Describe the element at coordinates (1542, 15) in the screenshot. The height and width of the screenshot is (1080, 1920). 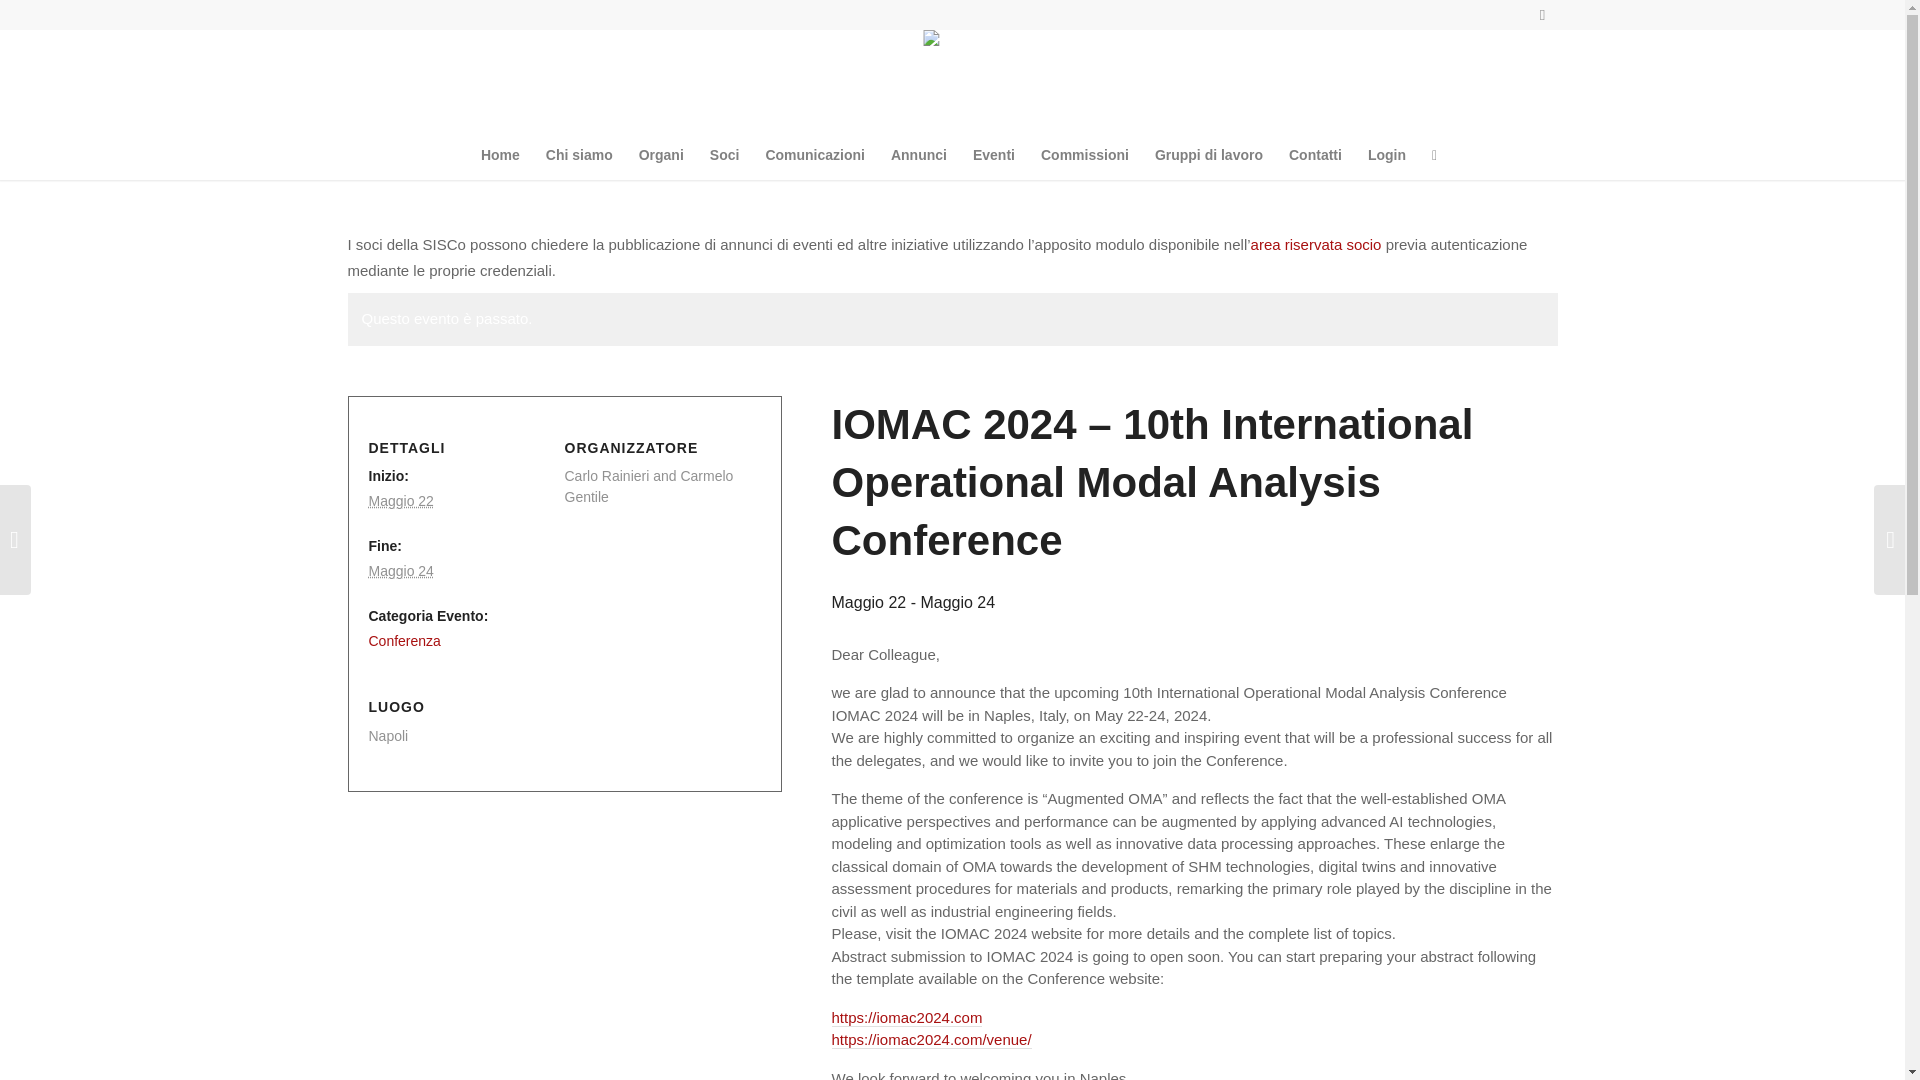
I see `Mail` at that location.